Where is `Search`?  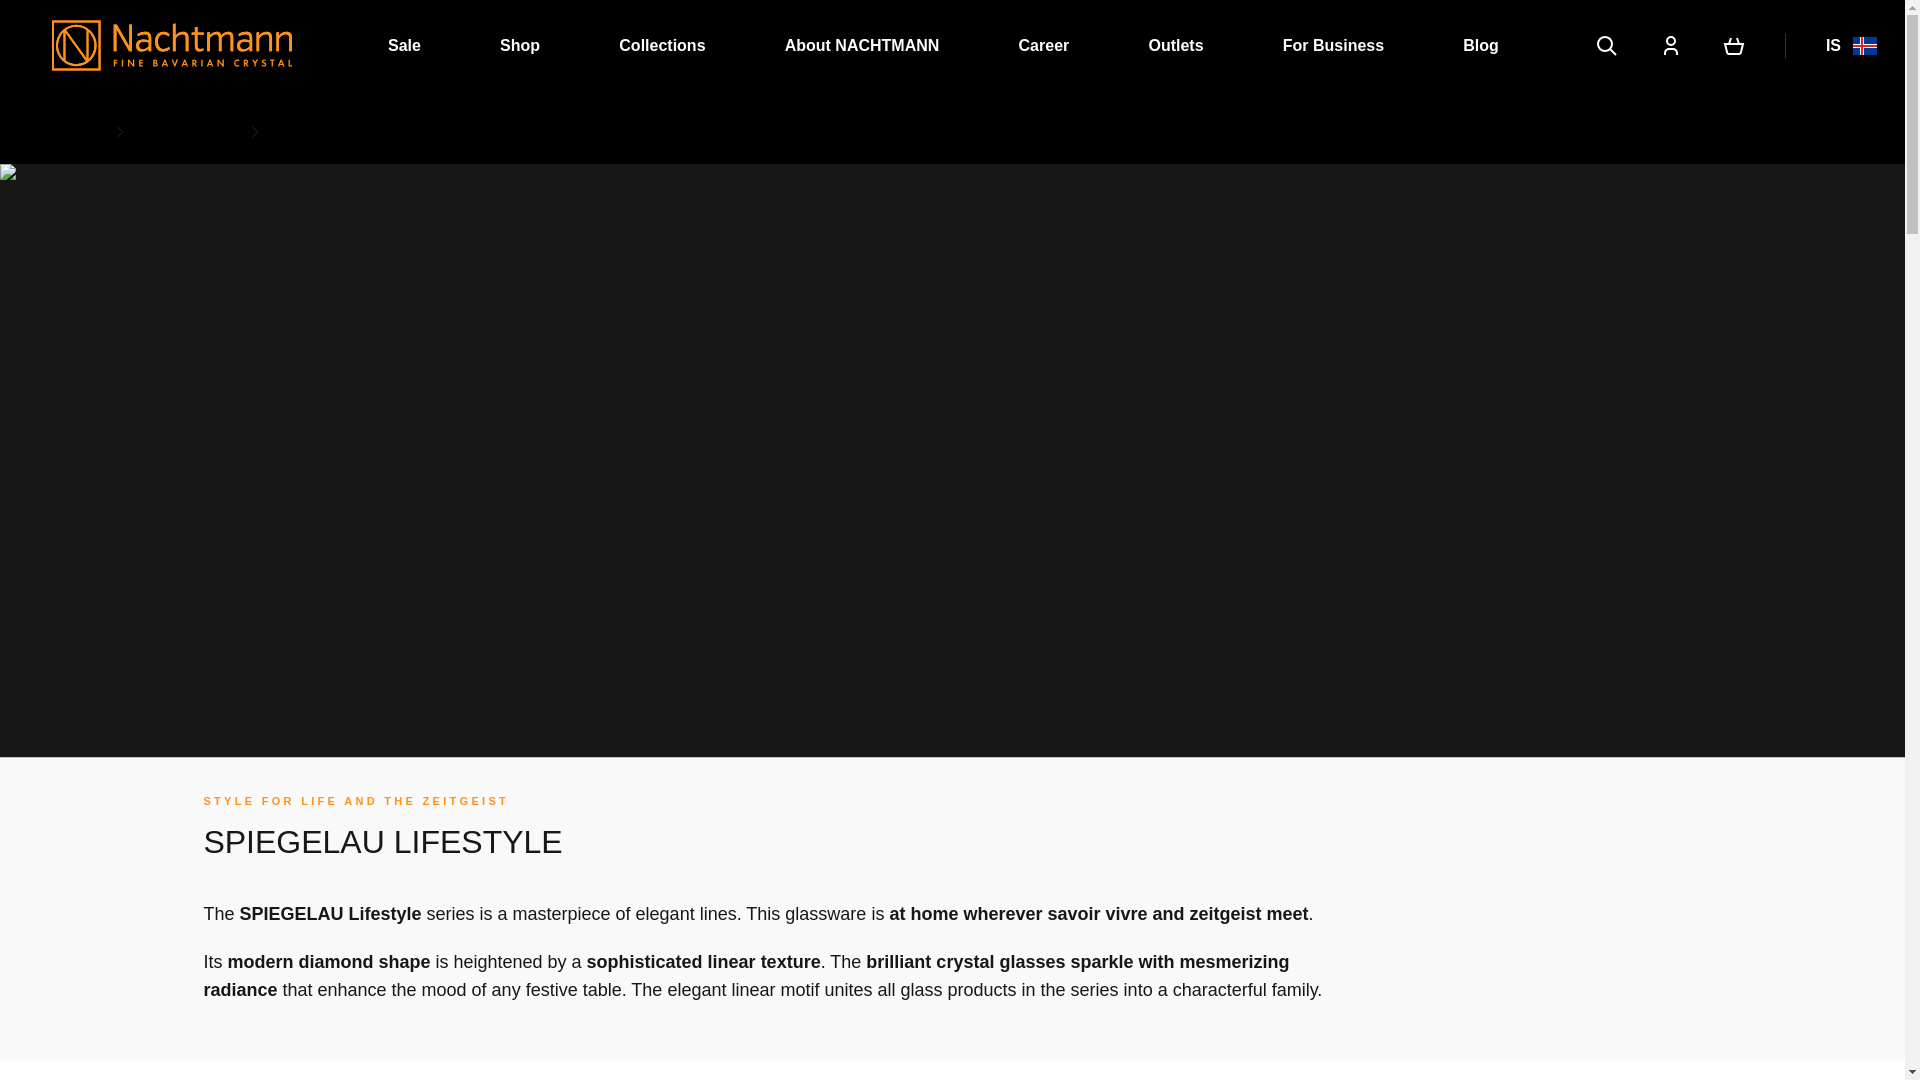 Search is located at coordinates (1606, 46).